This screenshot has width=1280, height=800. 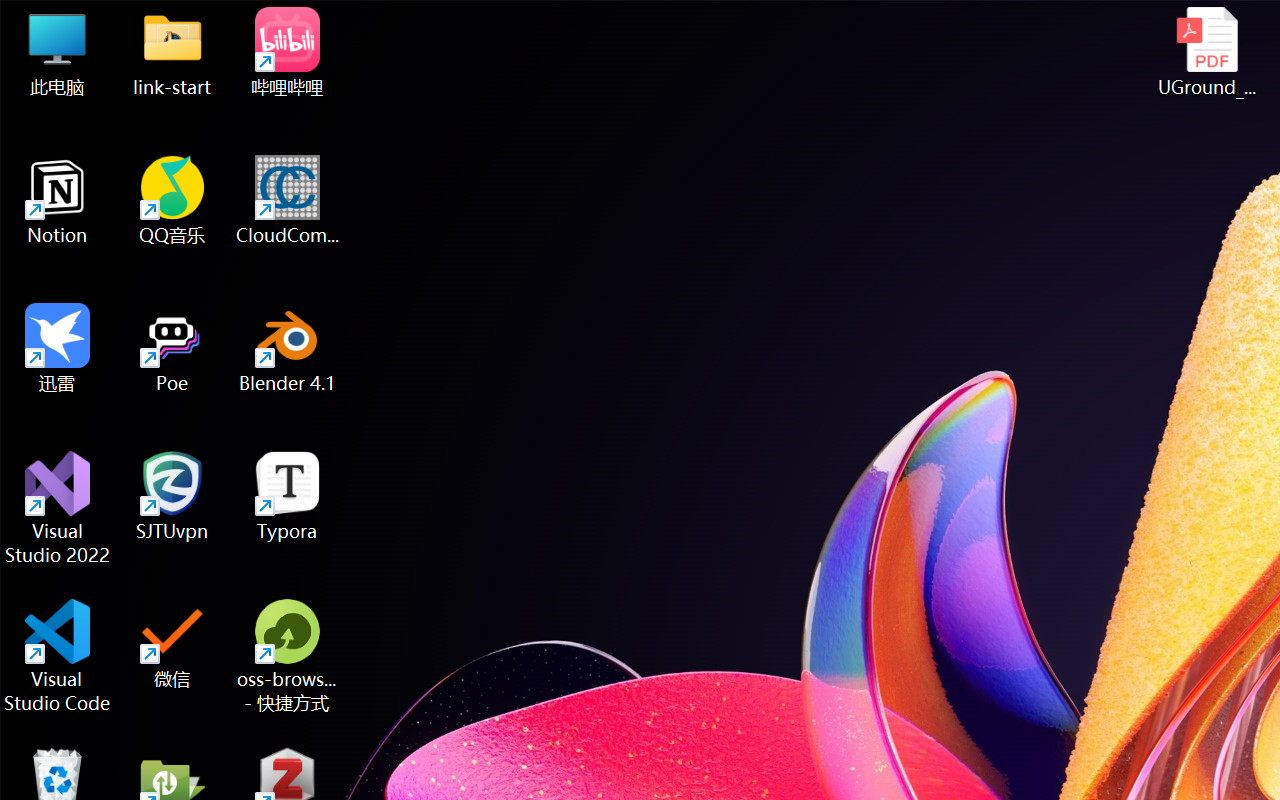 What do you see at coordinates (58, 200) in the screenshot?
I see `Notion` at bounding box center [58, 200].